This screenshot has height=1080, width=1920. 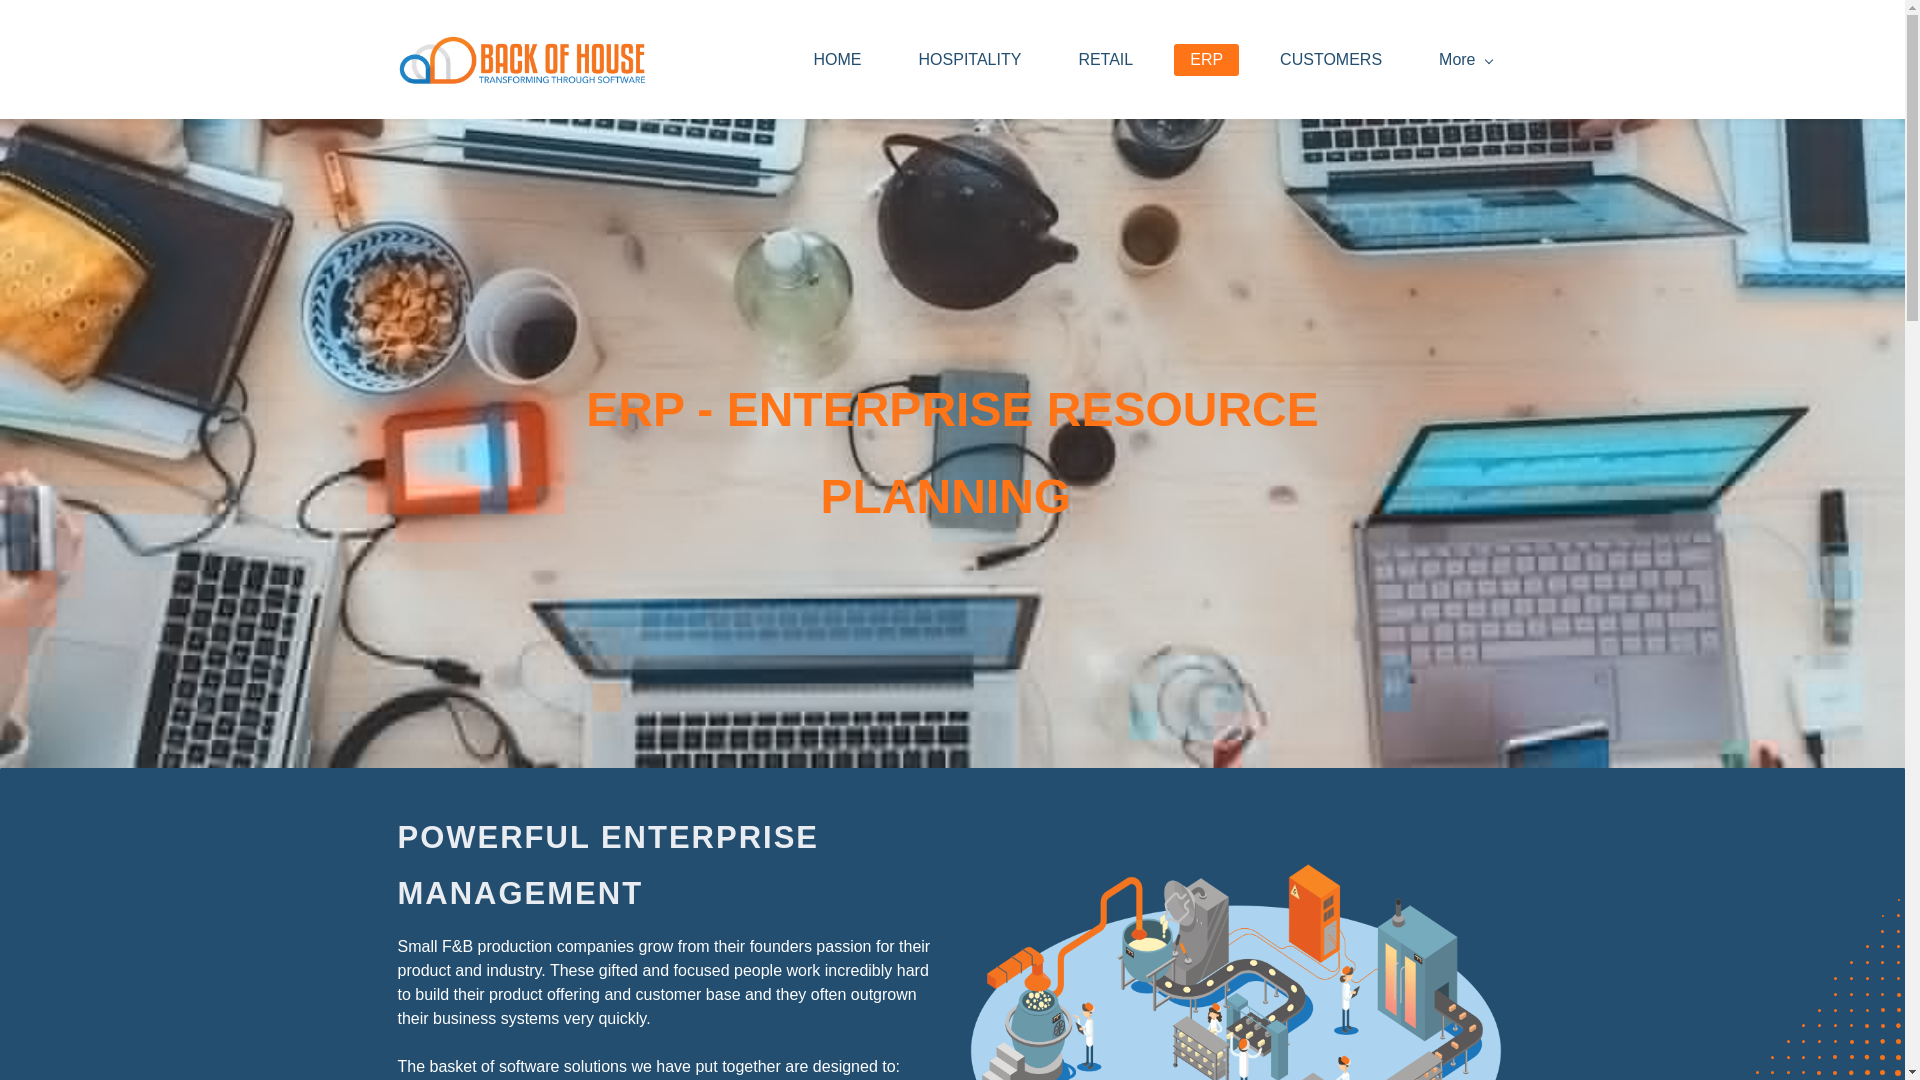 What do you see at coordinates (1464, 60) in the screenshot?
I see `More` at bounding box center [1464, 60].